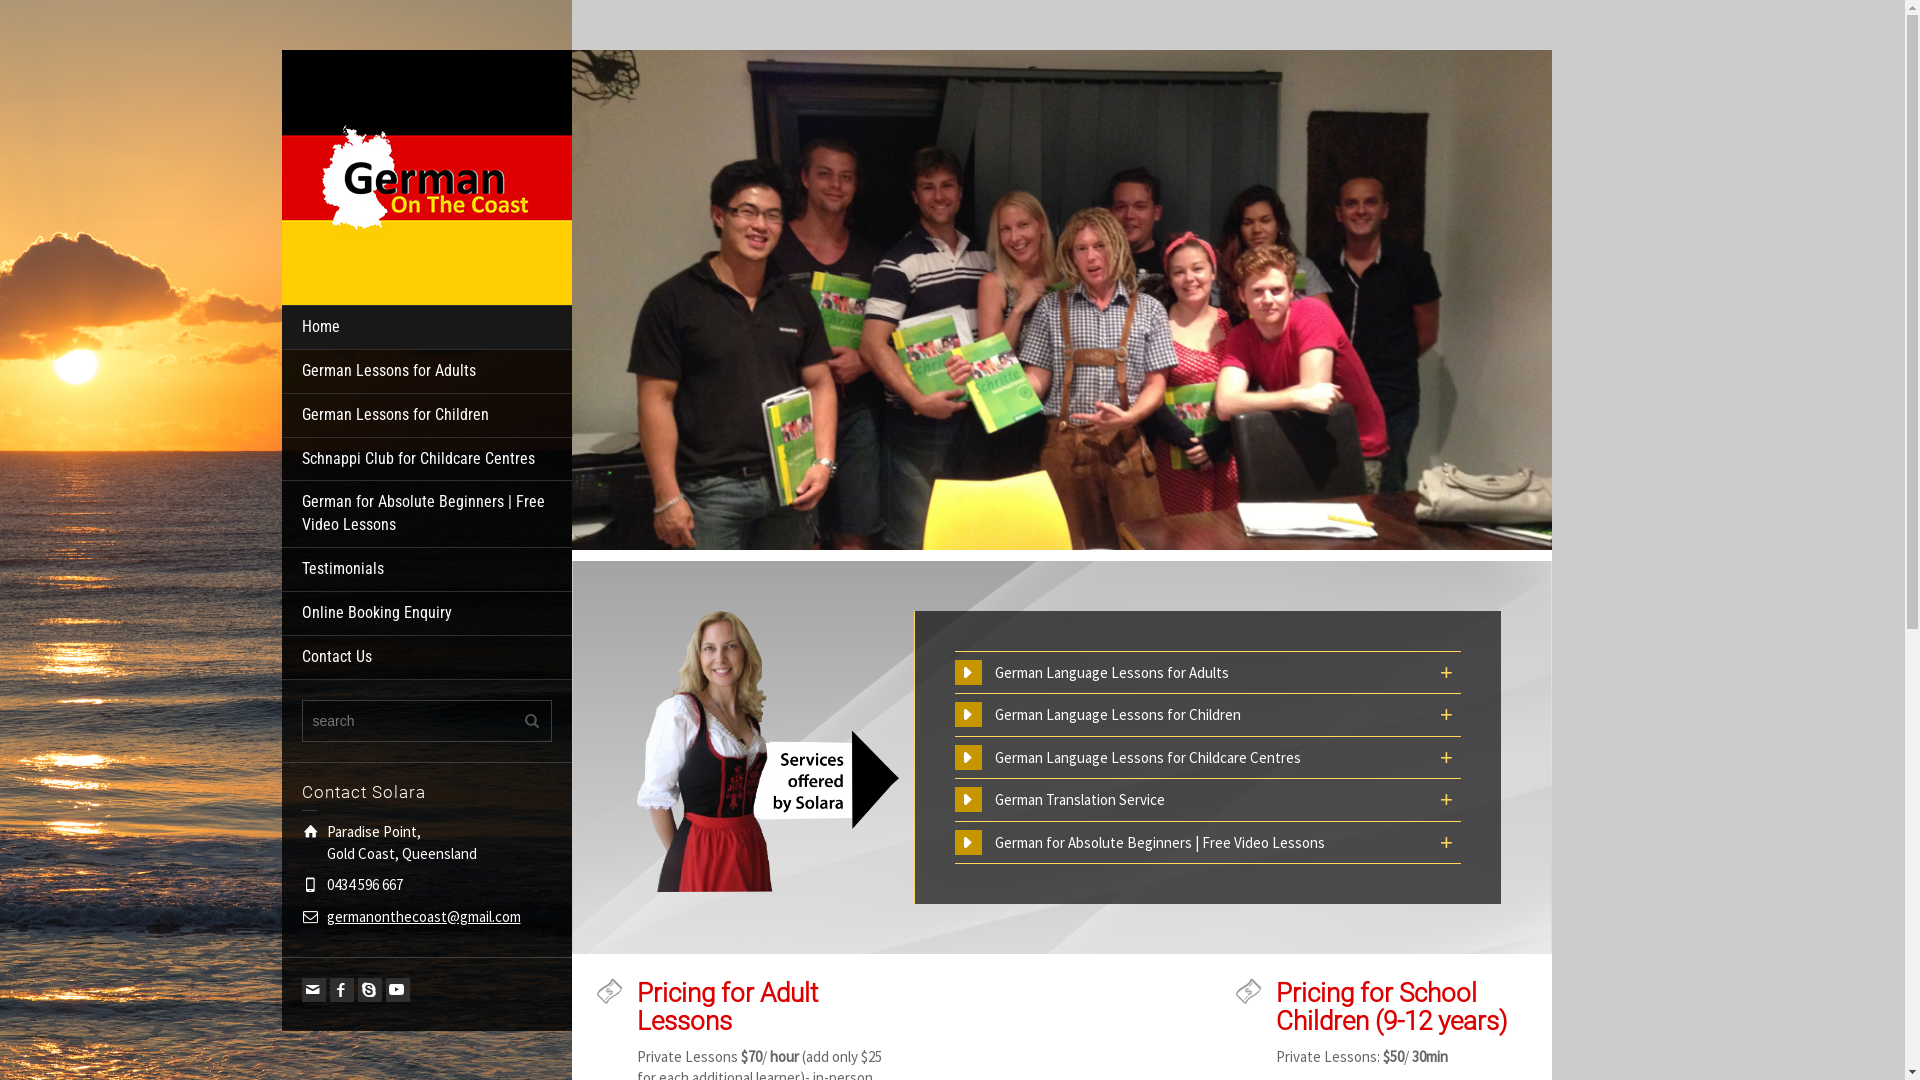 This screenshot has width=1920, height=1080. Describe the element at coordinates (427, 614) in the screenshot. I see `Online Booking Enquiry` at that location.